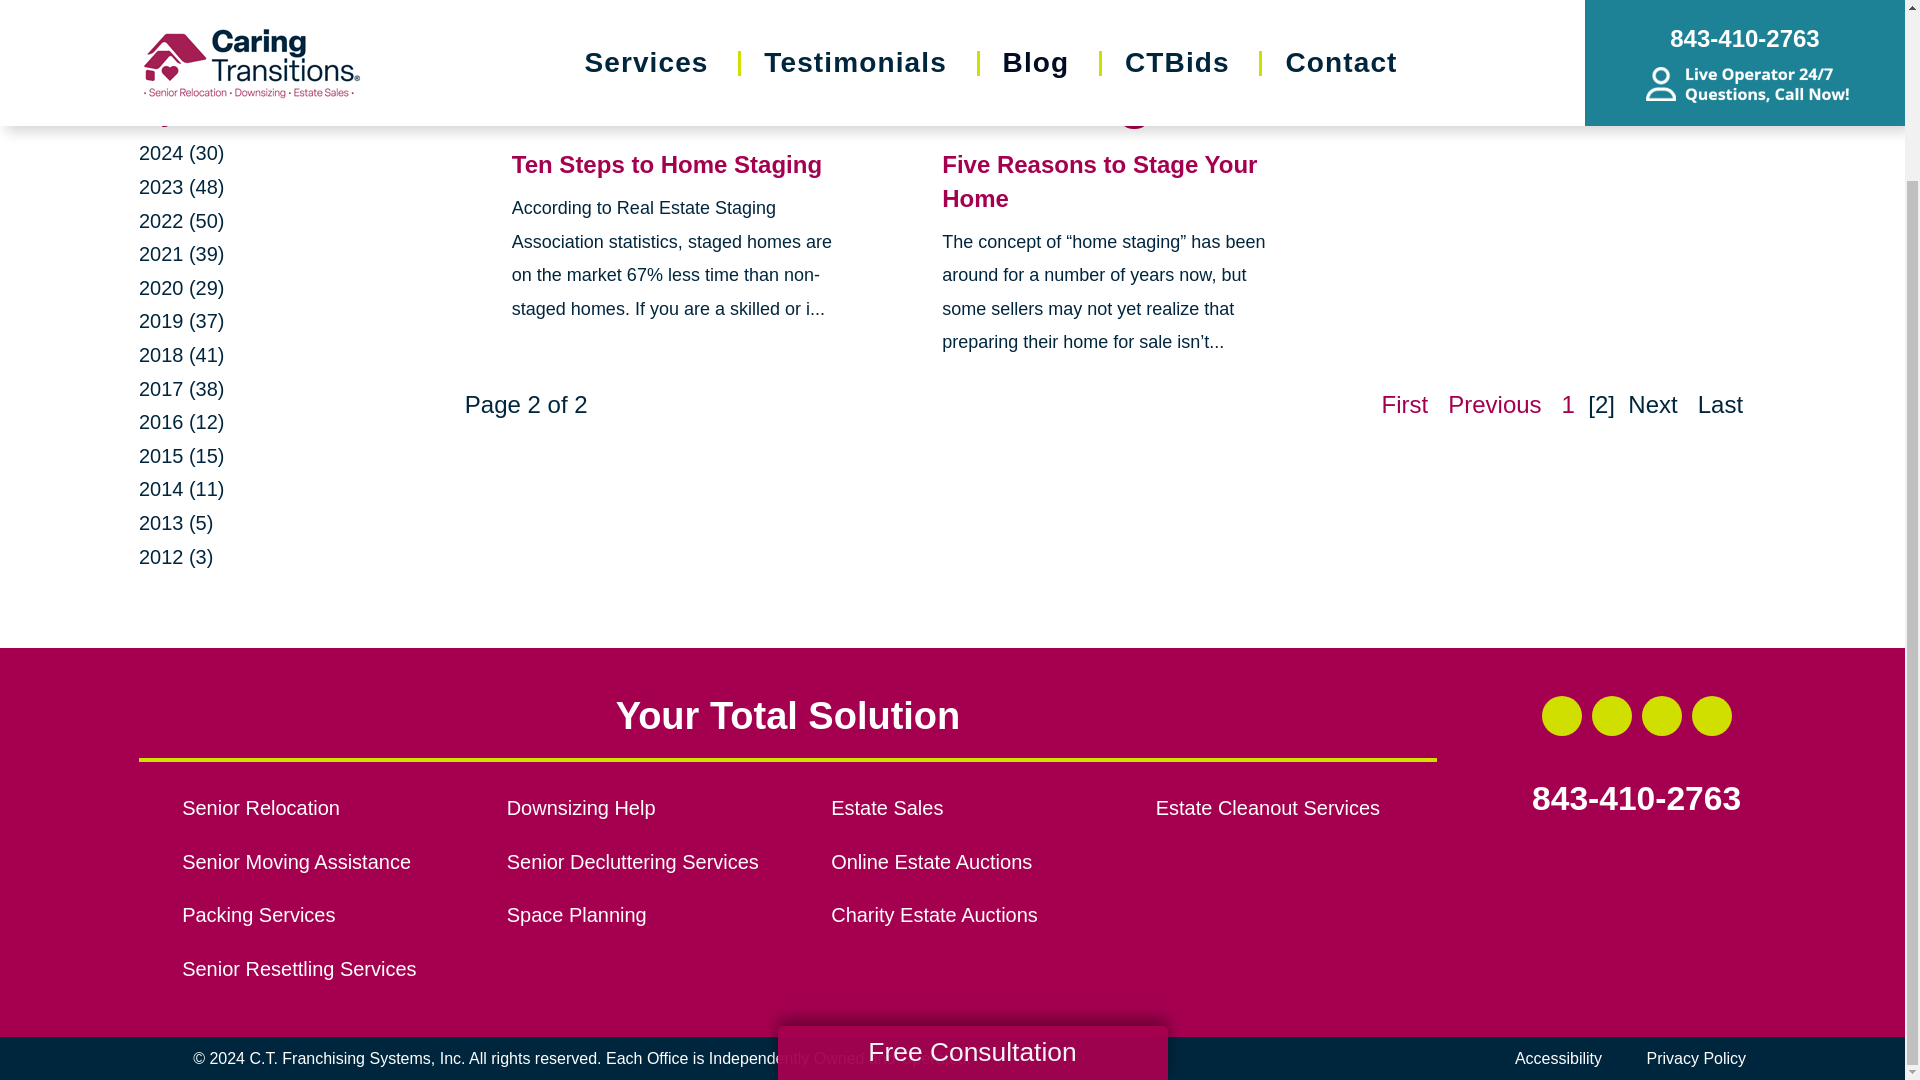  Describe the element at coordinates (1494, 404) in the screenshot. I see `Previous` at that location.